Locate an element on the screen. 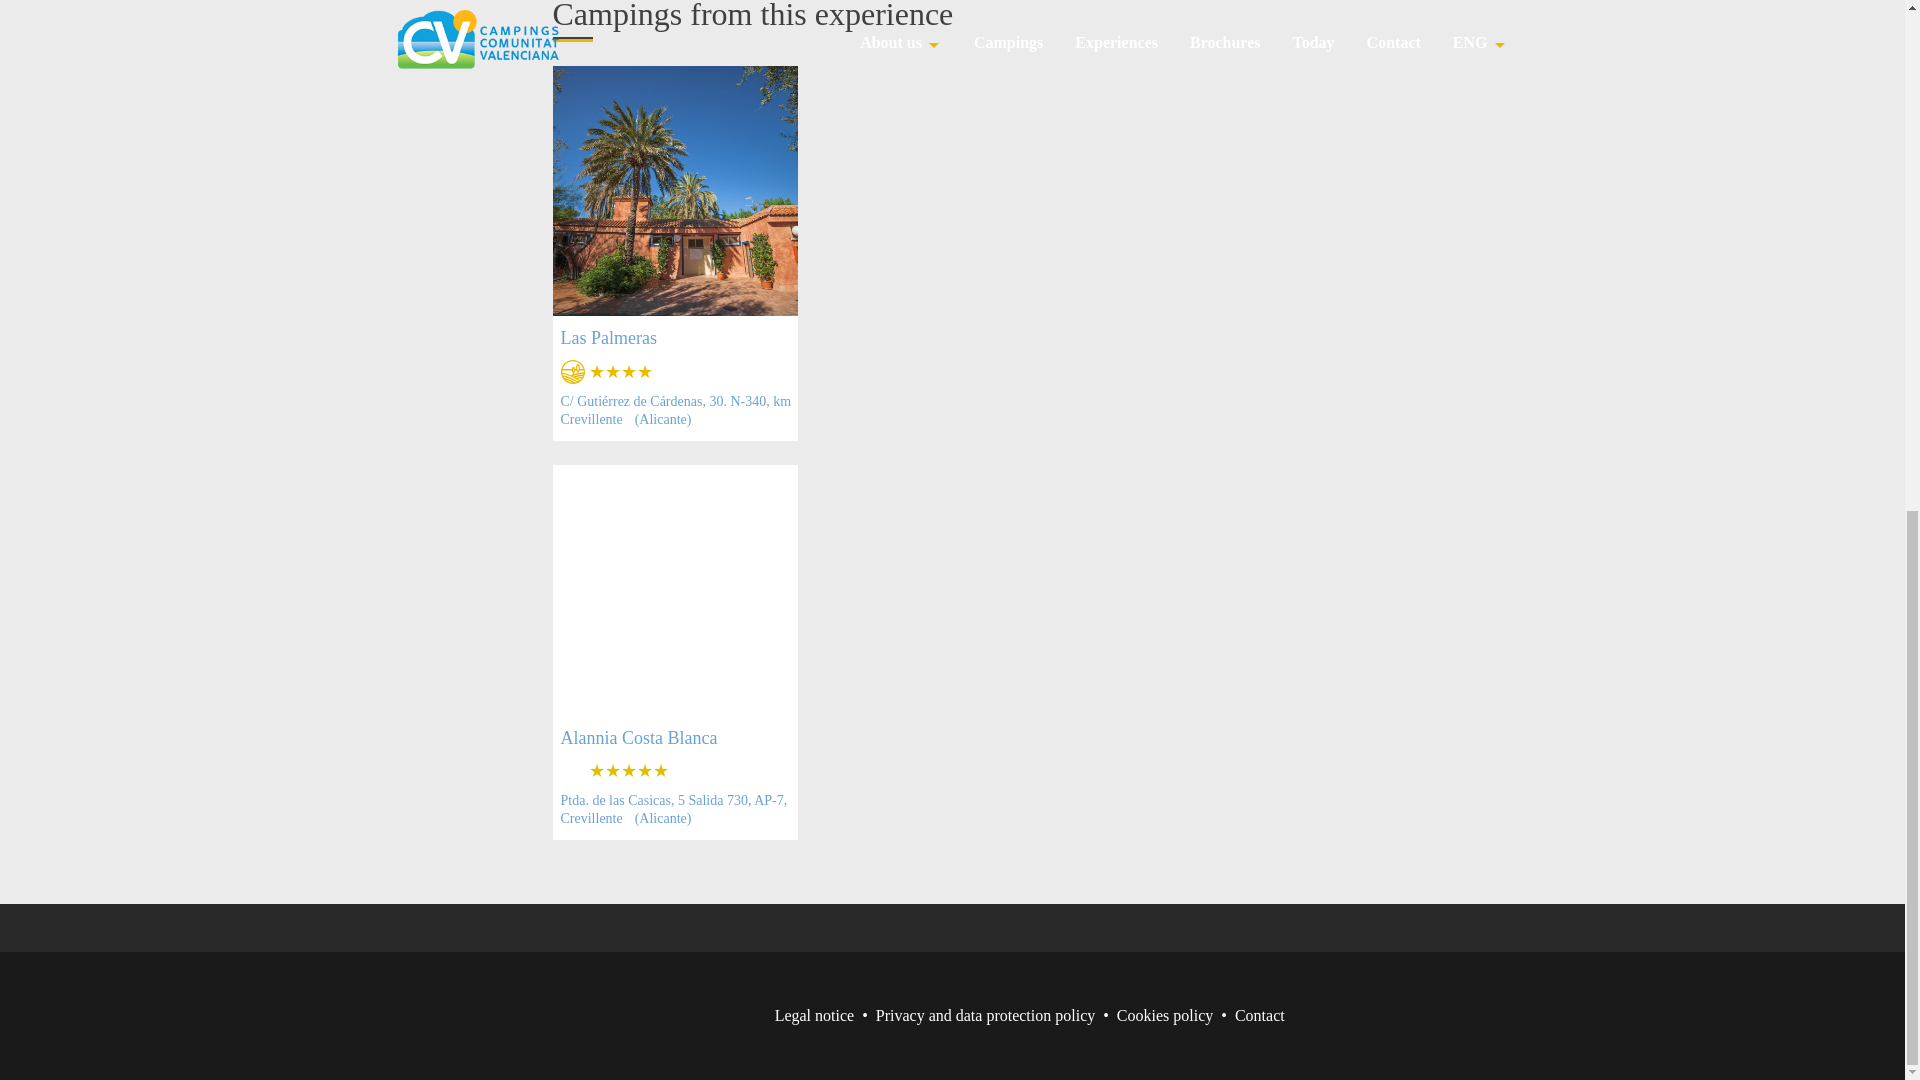 Image resolution: width=1920 pixels, height=1080 pixels. Youtube is located at coordinates (1036, 927).